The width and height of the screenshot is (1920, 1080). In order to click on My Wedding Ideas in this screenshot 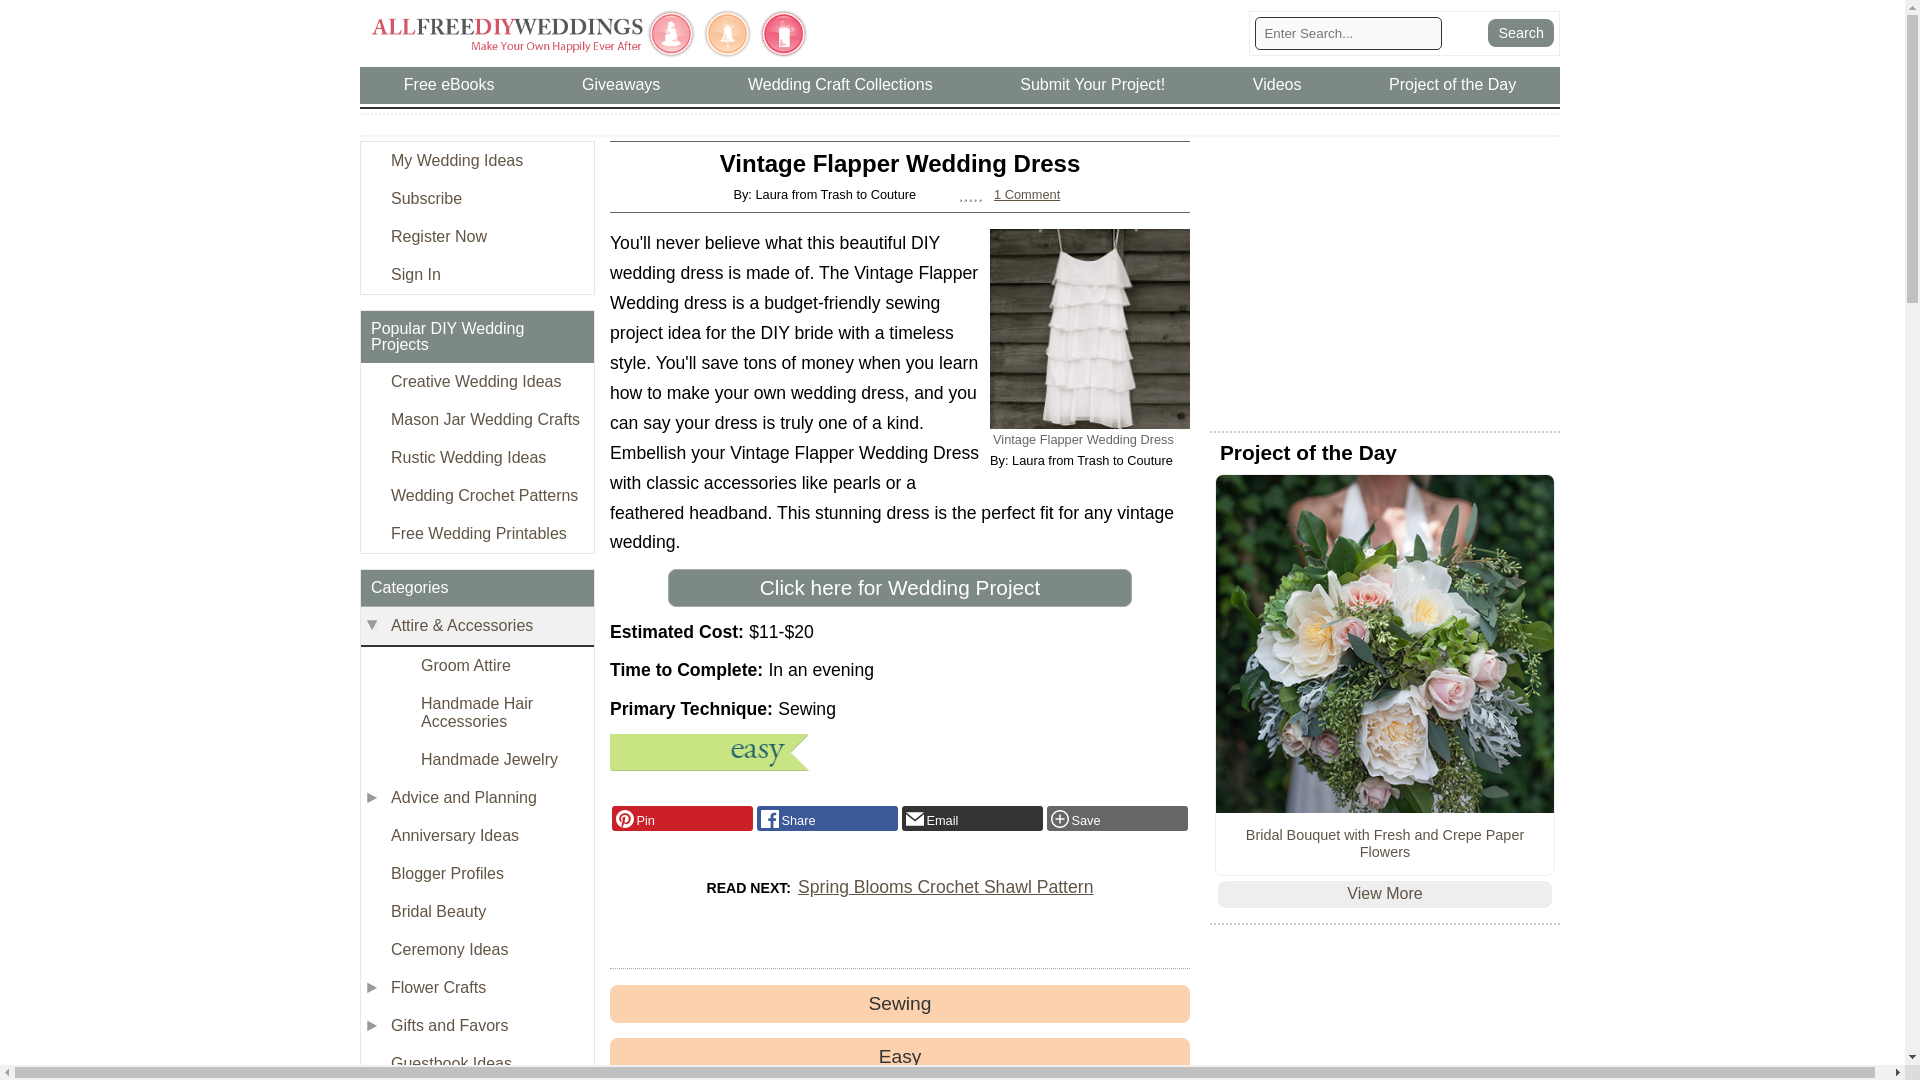, I will do `click(476, 160)`.